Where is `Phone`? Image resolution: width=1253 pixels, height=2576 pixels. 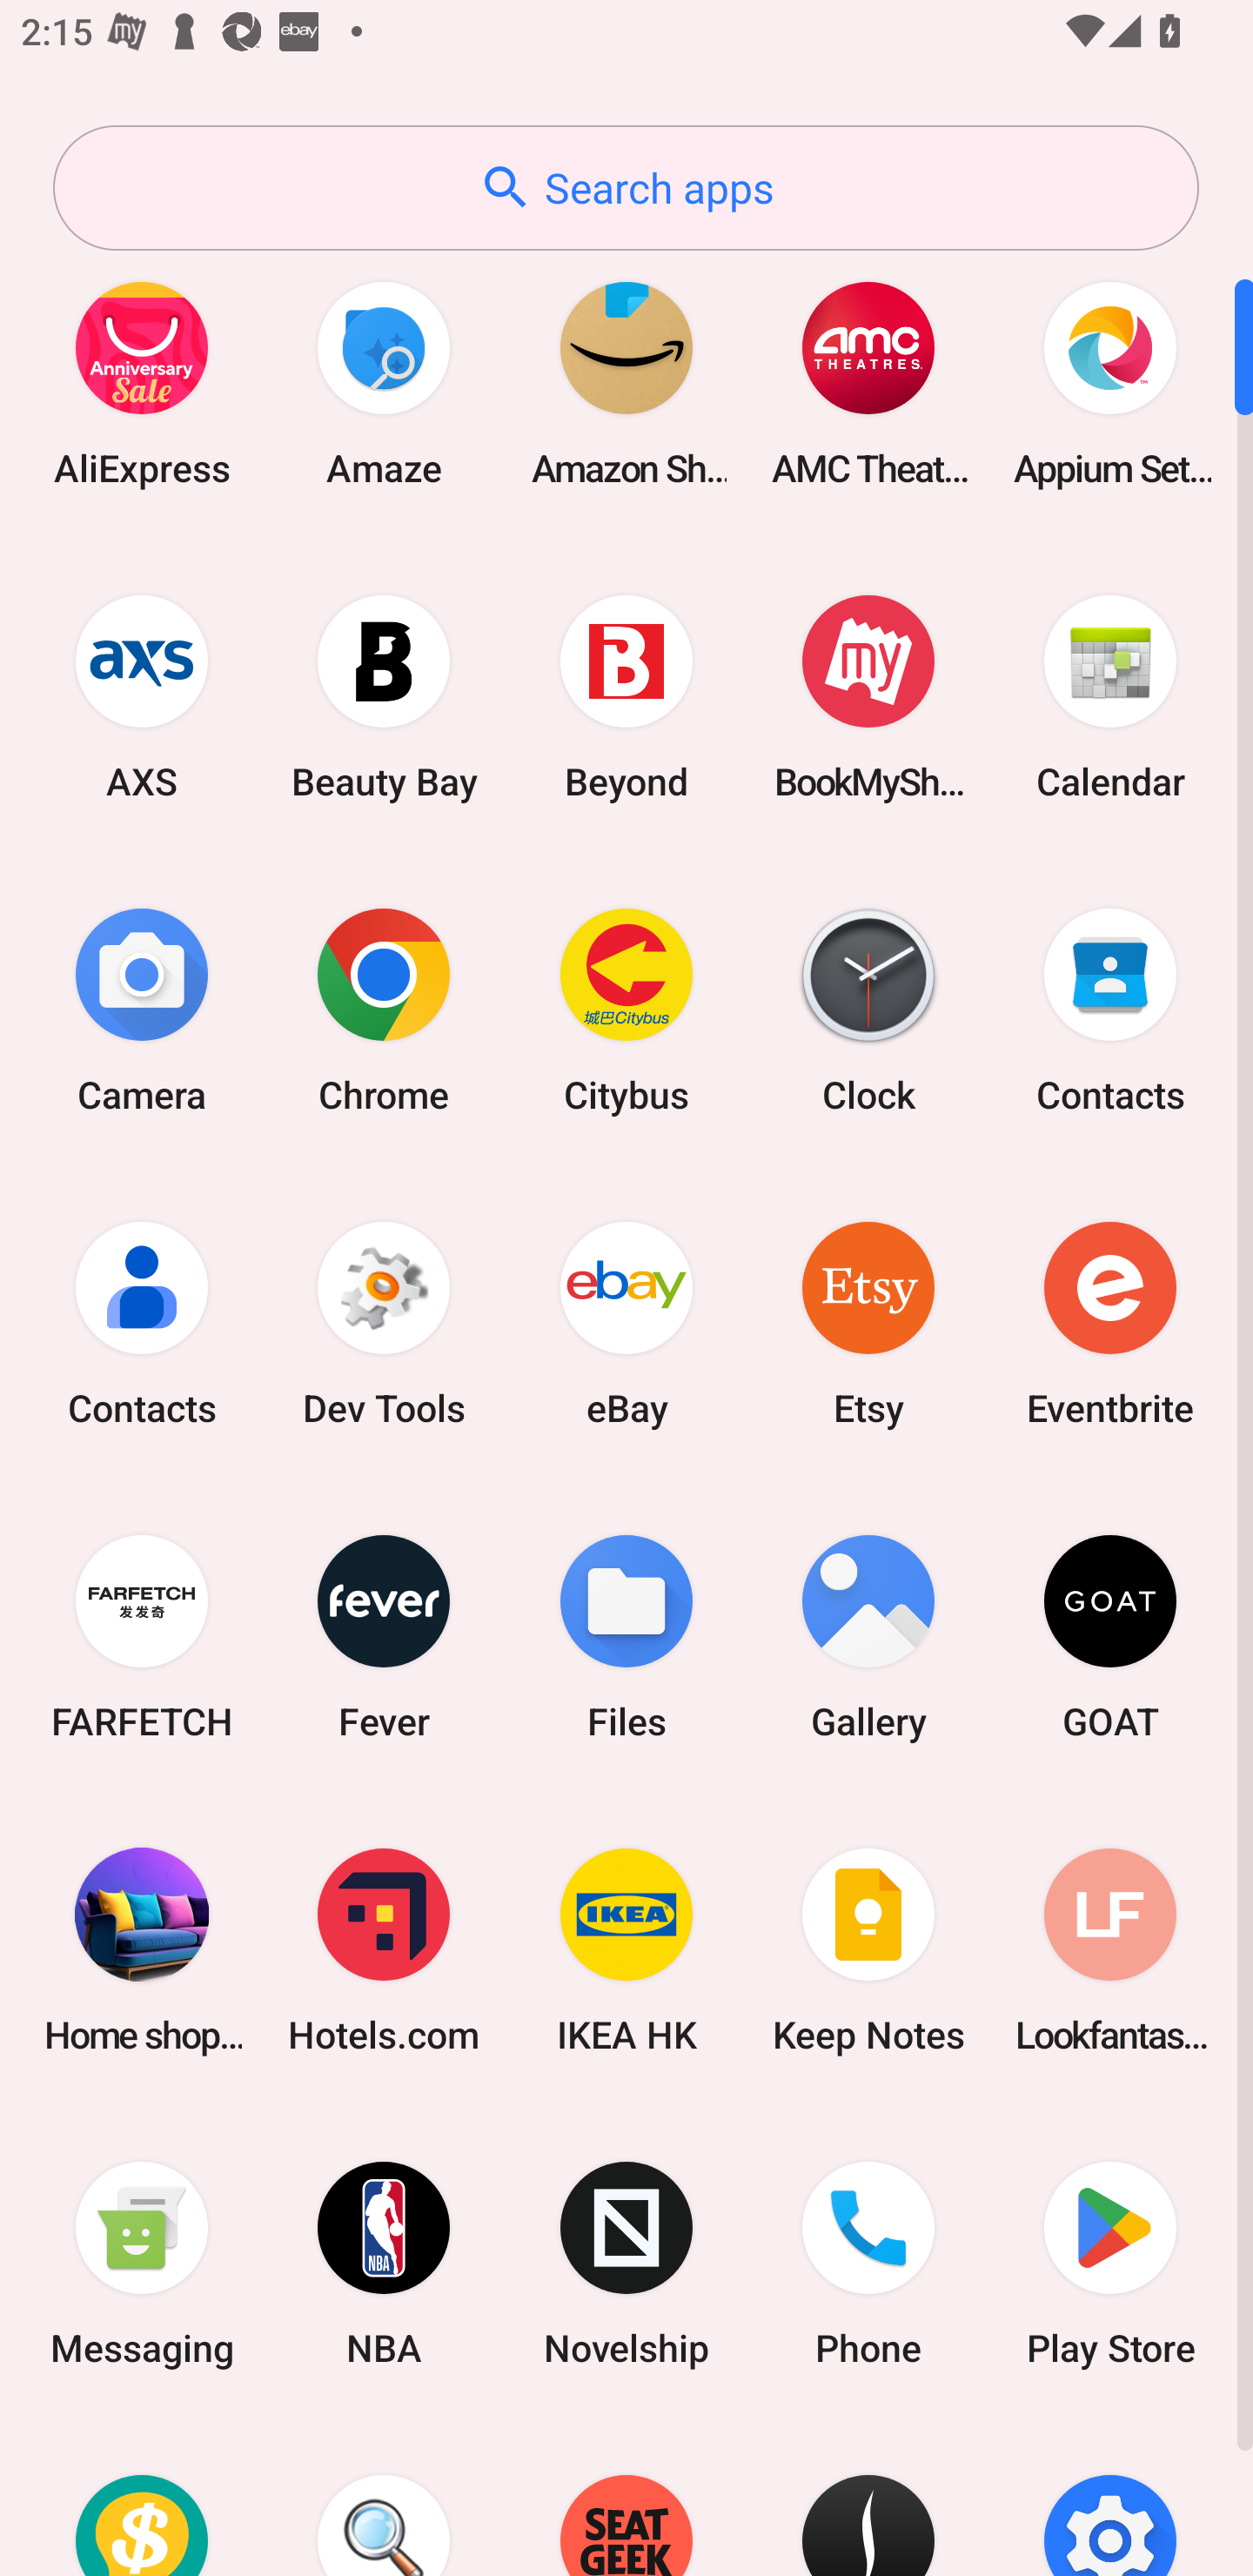 Phone is located at coordinates (868, 2264).